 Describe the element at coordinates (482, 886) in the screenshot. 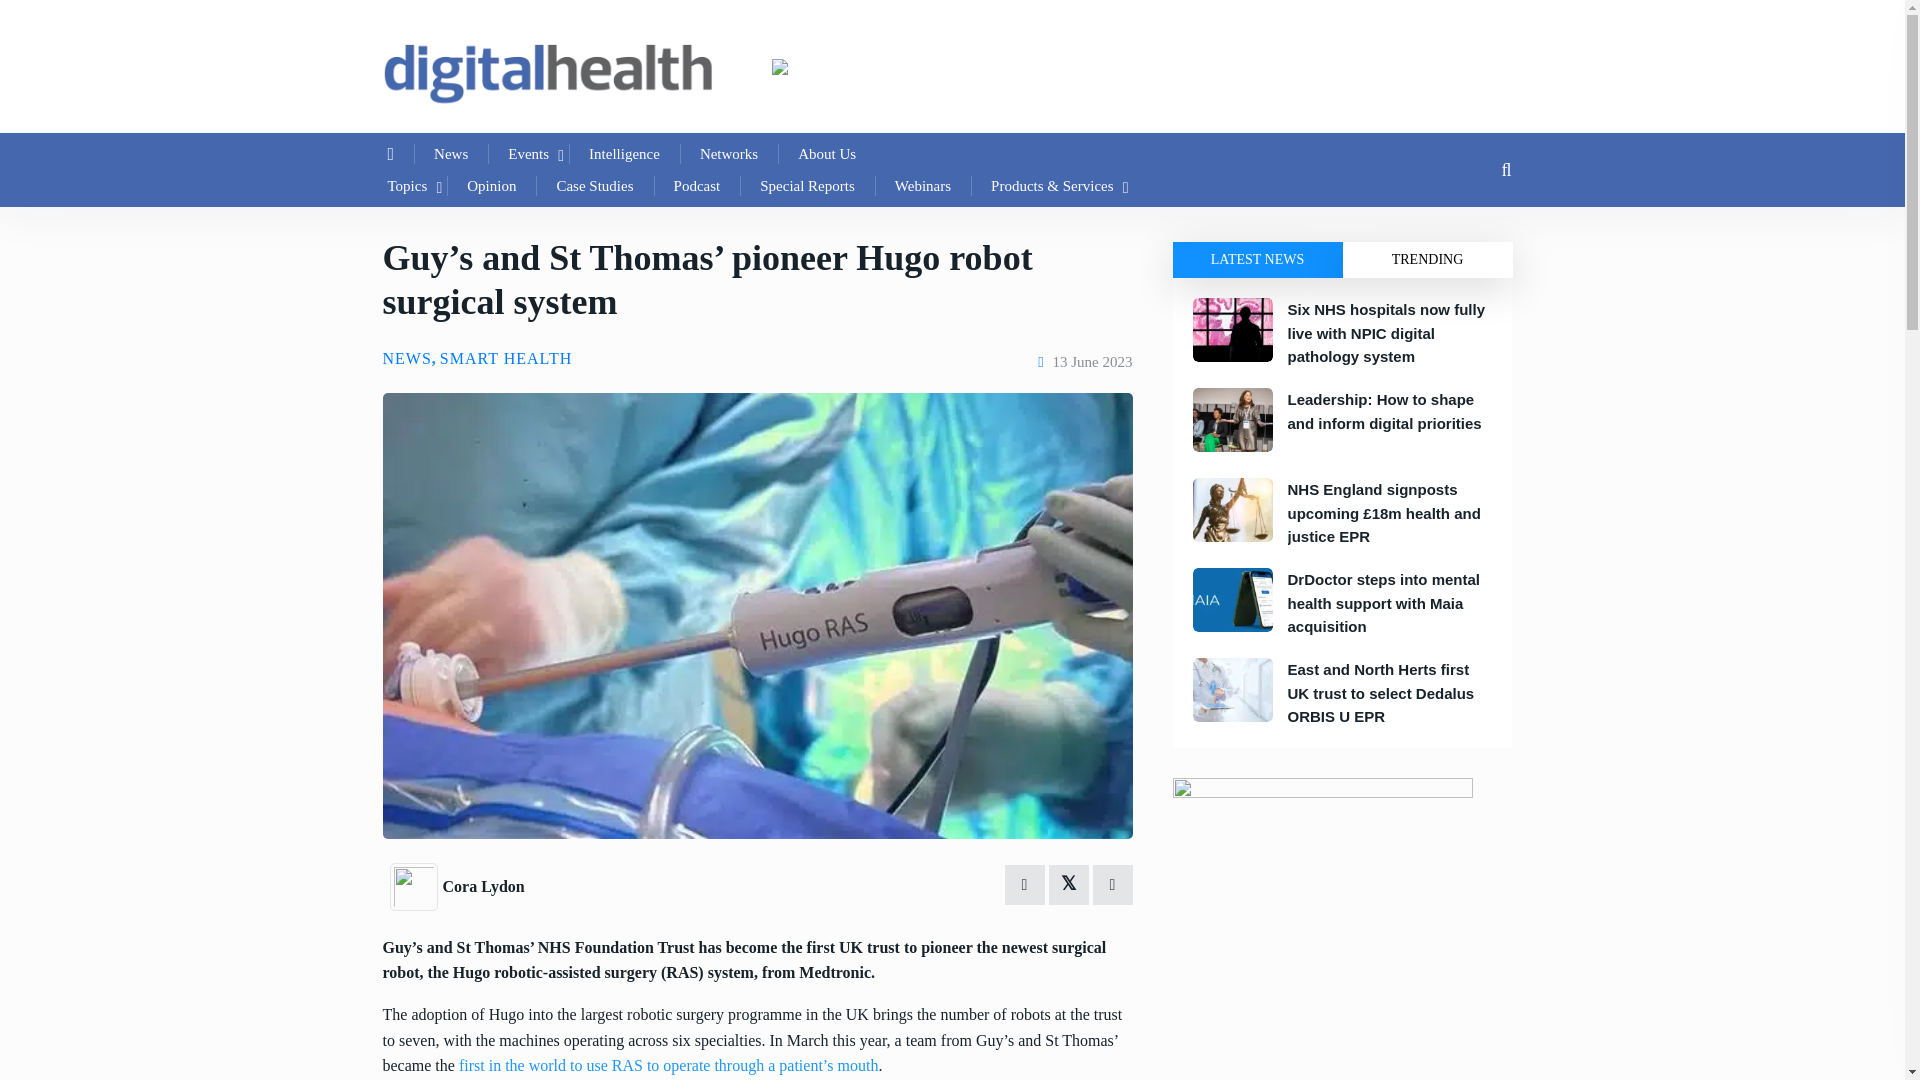

I see `Cora Lydon` at that location.